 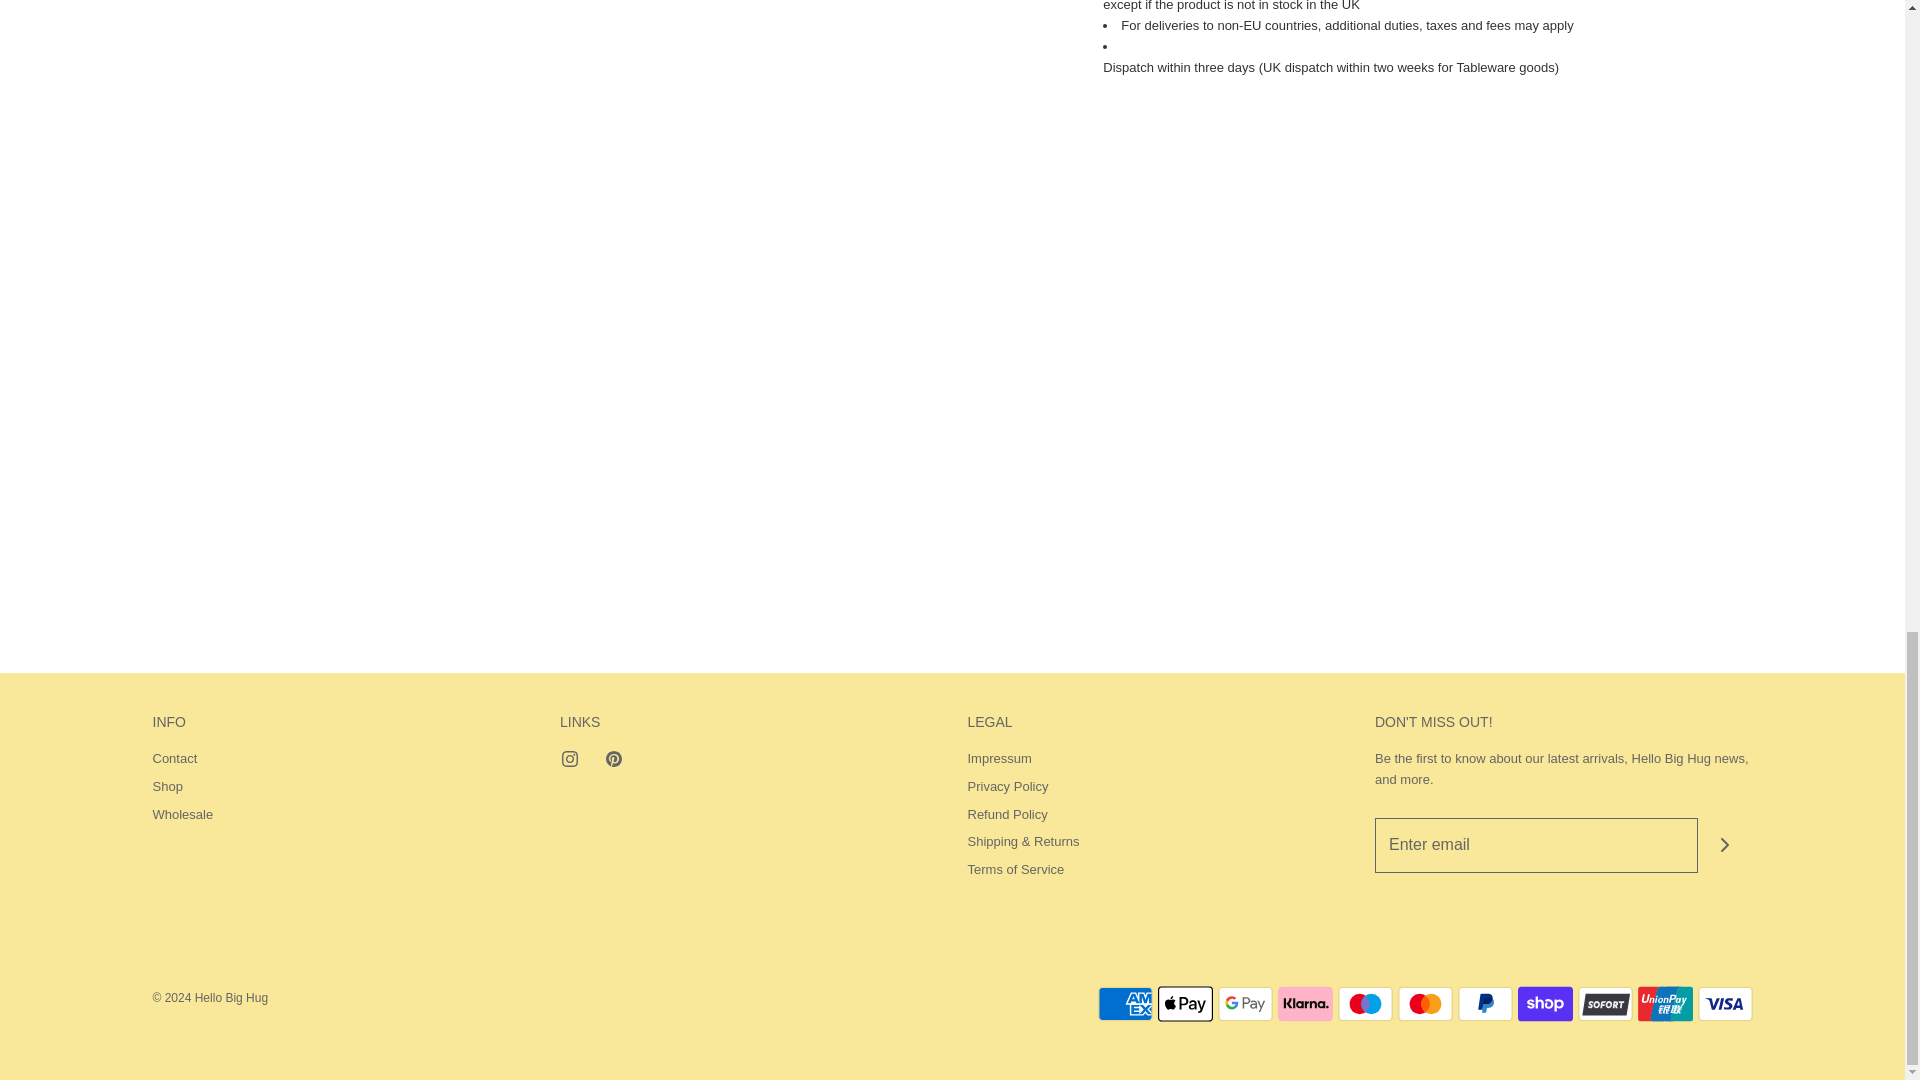 What do you see at coordinates (1366, 1003) in the screenshot?
I see `Maestro` at bounding box center [1366, 1003].